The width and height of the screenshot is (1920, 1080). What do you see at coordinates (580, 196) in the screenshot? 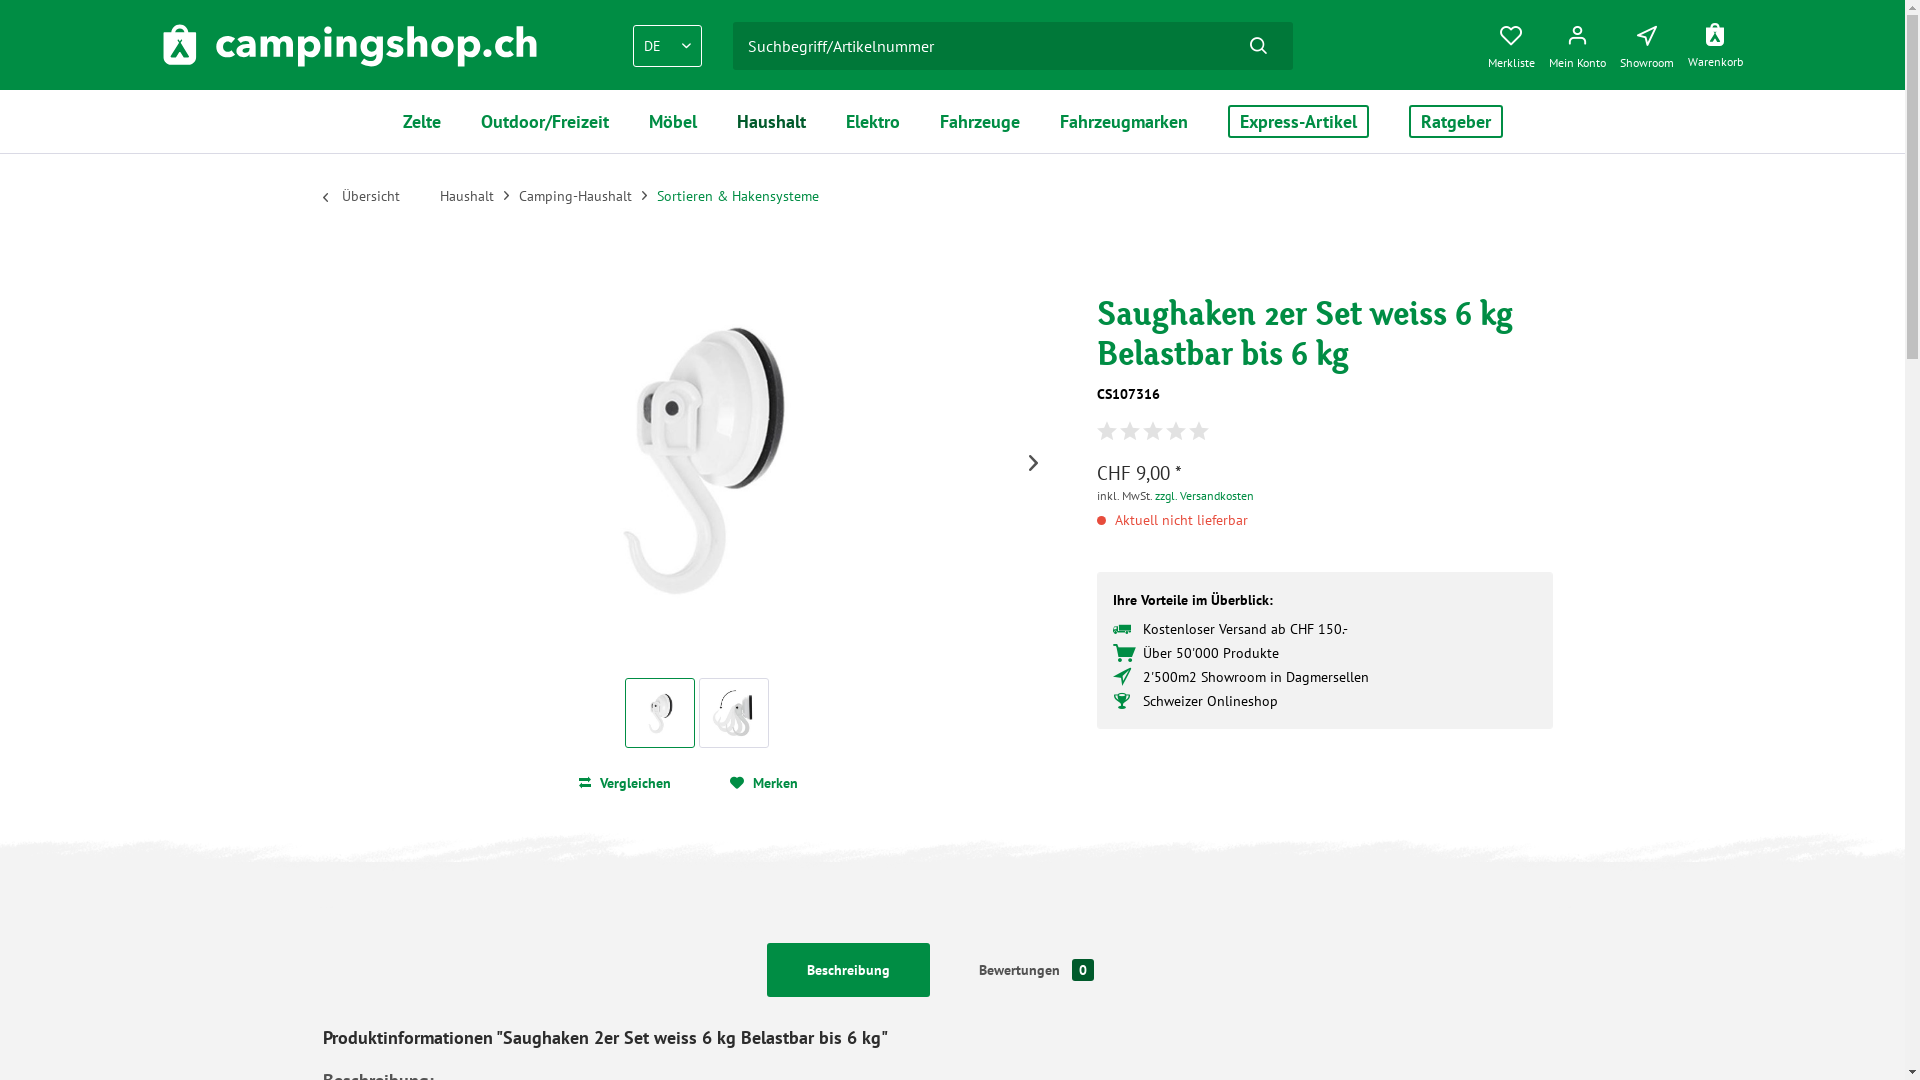
I see `Camping-Haushalt` at bounding box center [580, 196].